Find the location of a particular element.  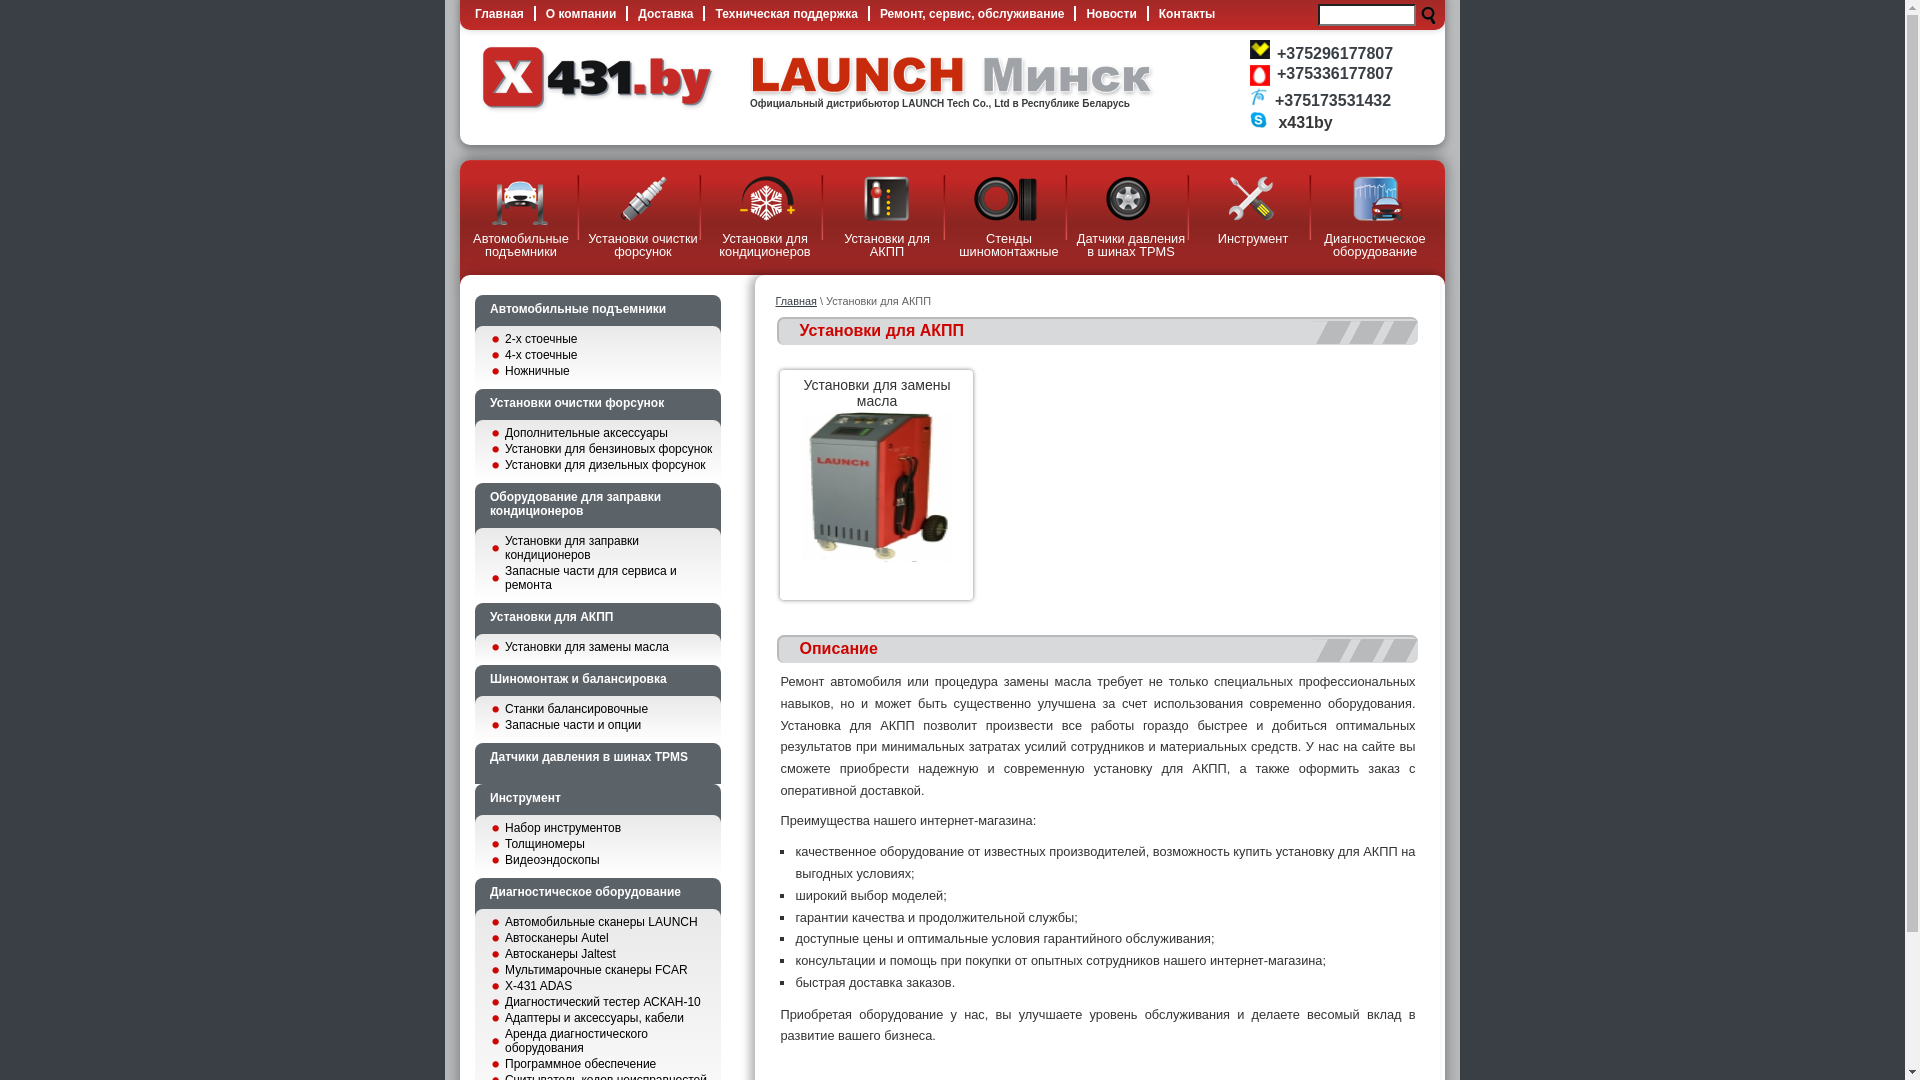

x431 is located at coordinates (598, 110).